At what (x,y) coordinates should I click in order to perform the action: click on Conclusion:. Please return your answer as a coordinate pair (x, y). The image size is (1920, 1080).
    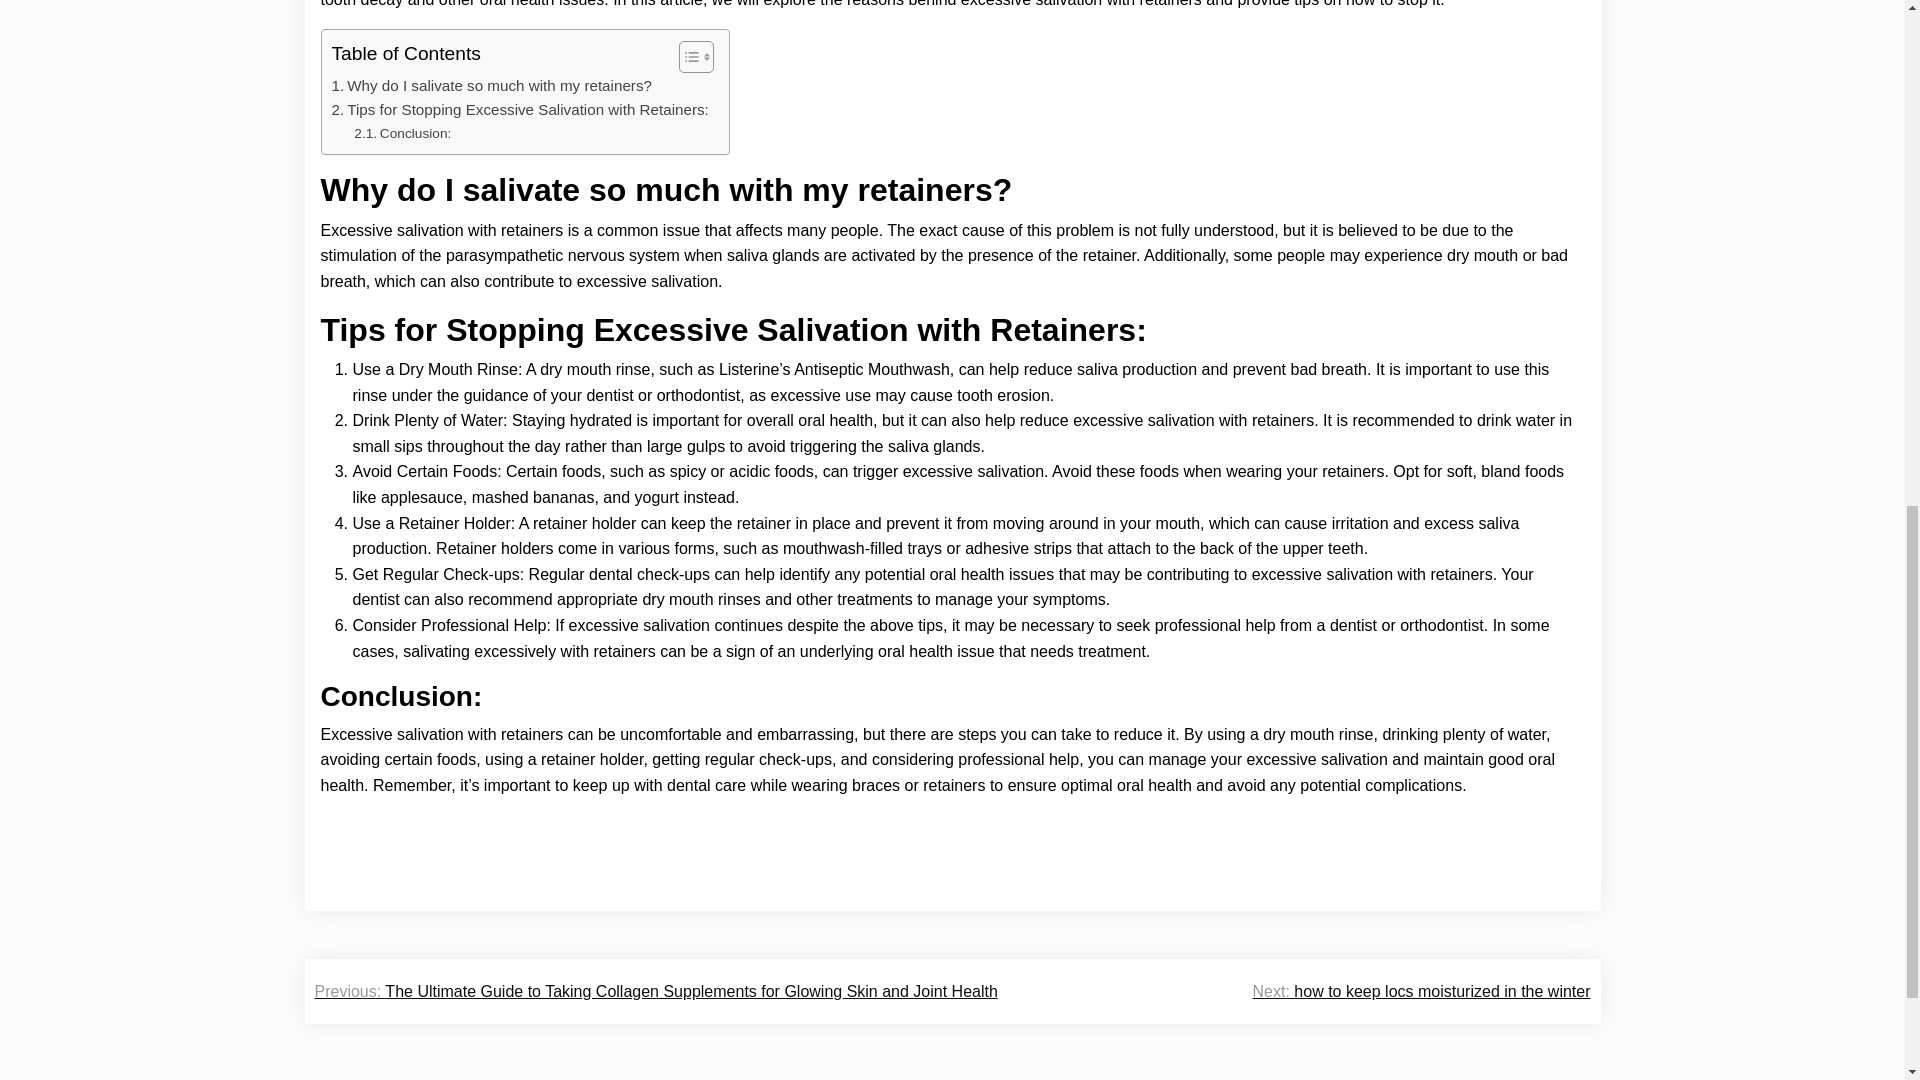
    Looking at the image, I should click on (402, 134).